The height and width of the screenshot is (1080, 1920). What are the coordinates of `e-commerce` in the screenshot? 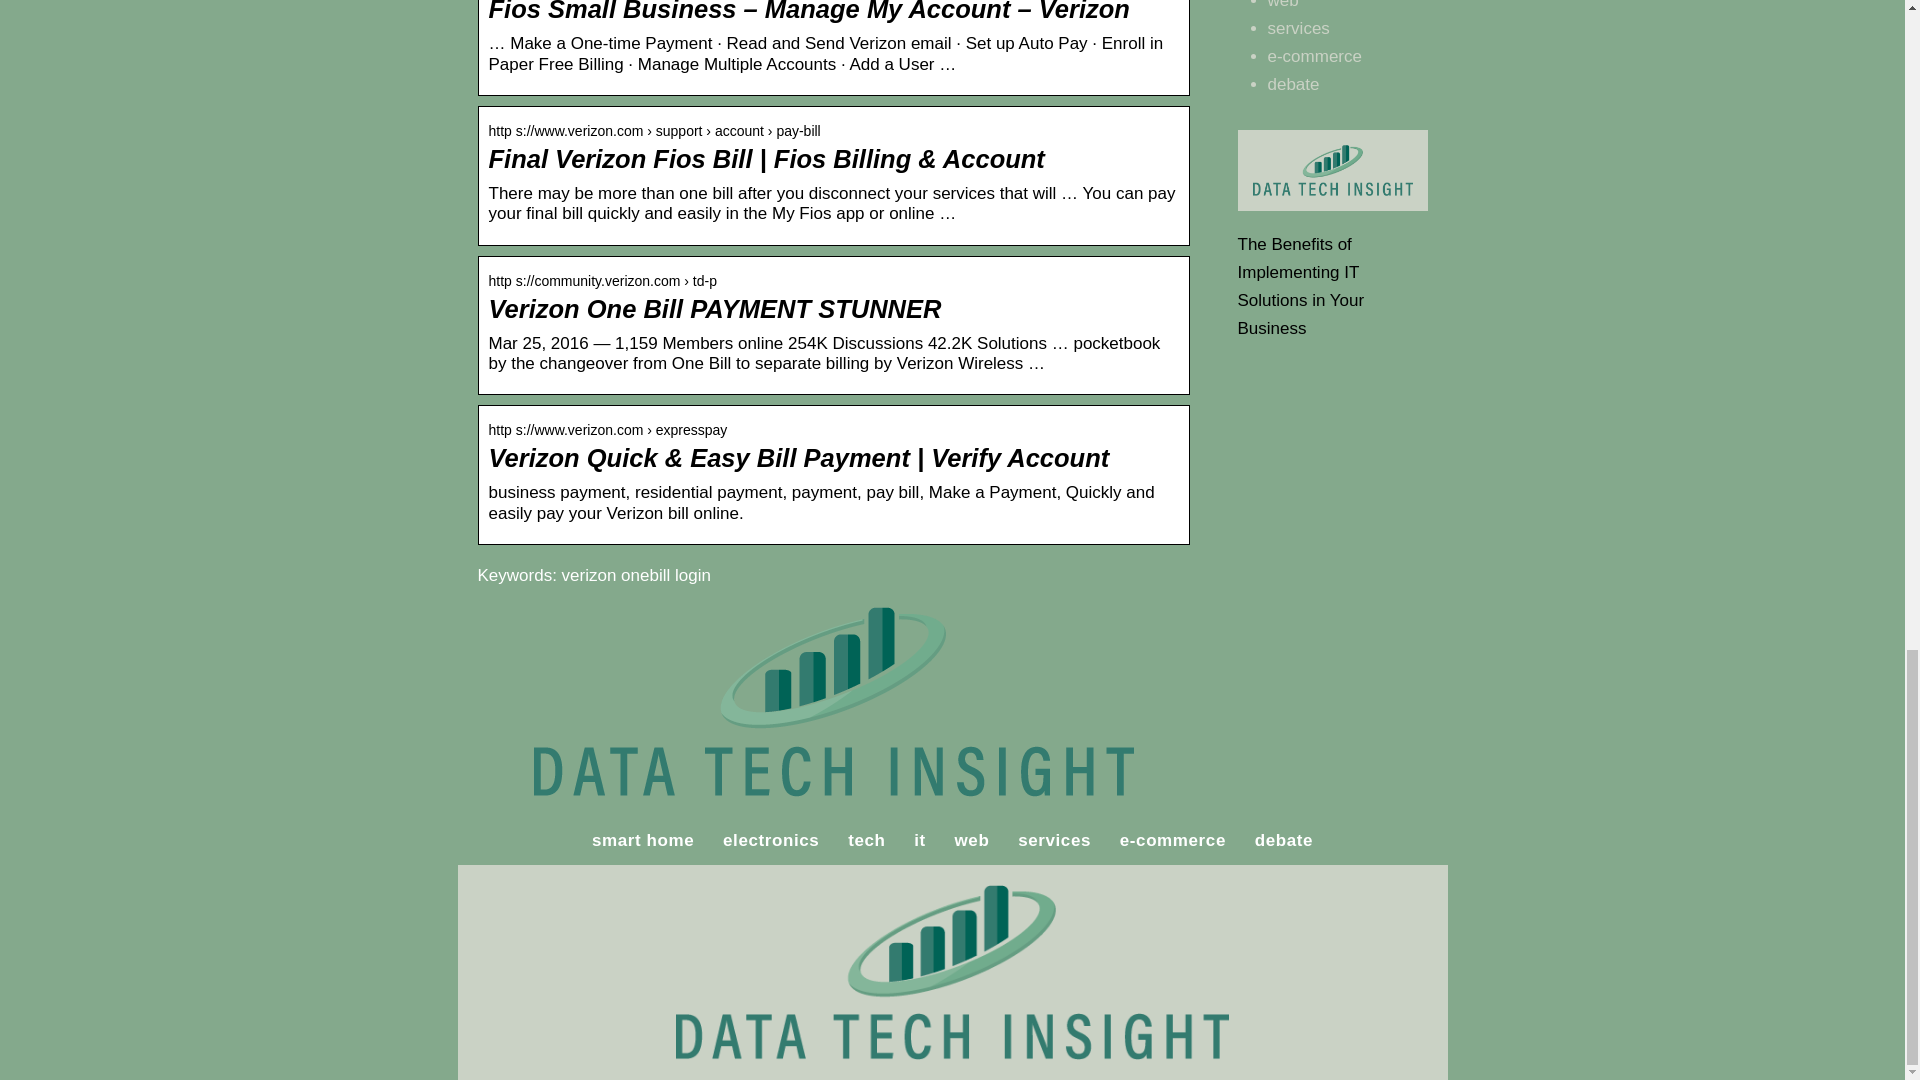 It's located at (1172, 840).